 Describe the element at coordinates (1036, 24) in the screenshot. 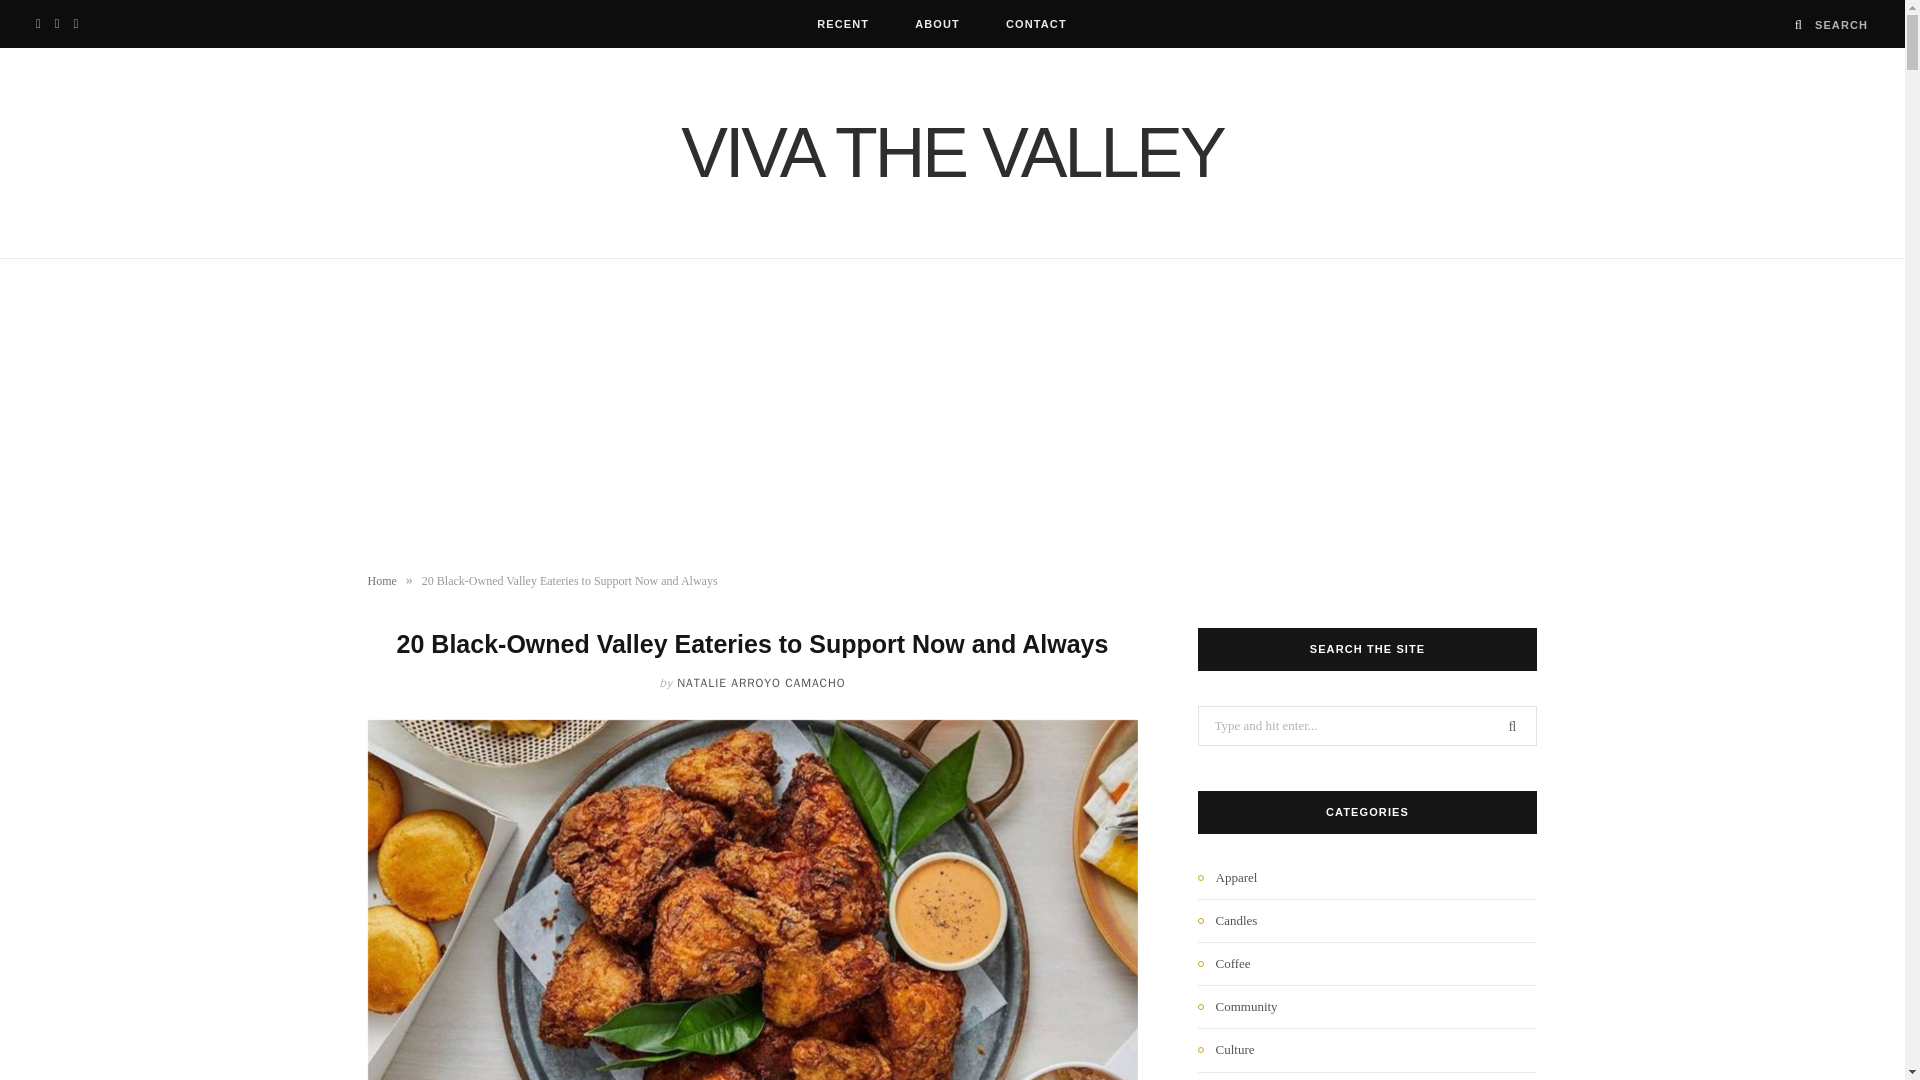

I see `CONTACT` at that location.